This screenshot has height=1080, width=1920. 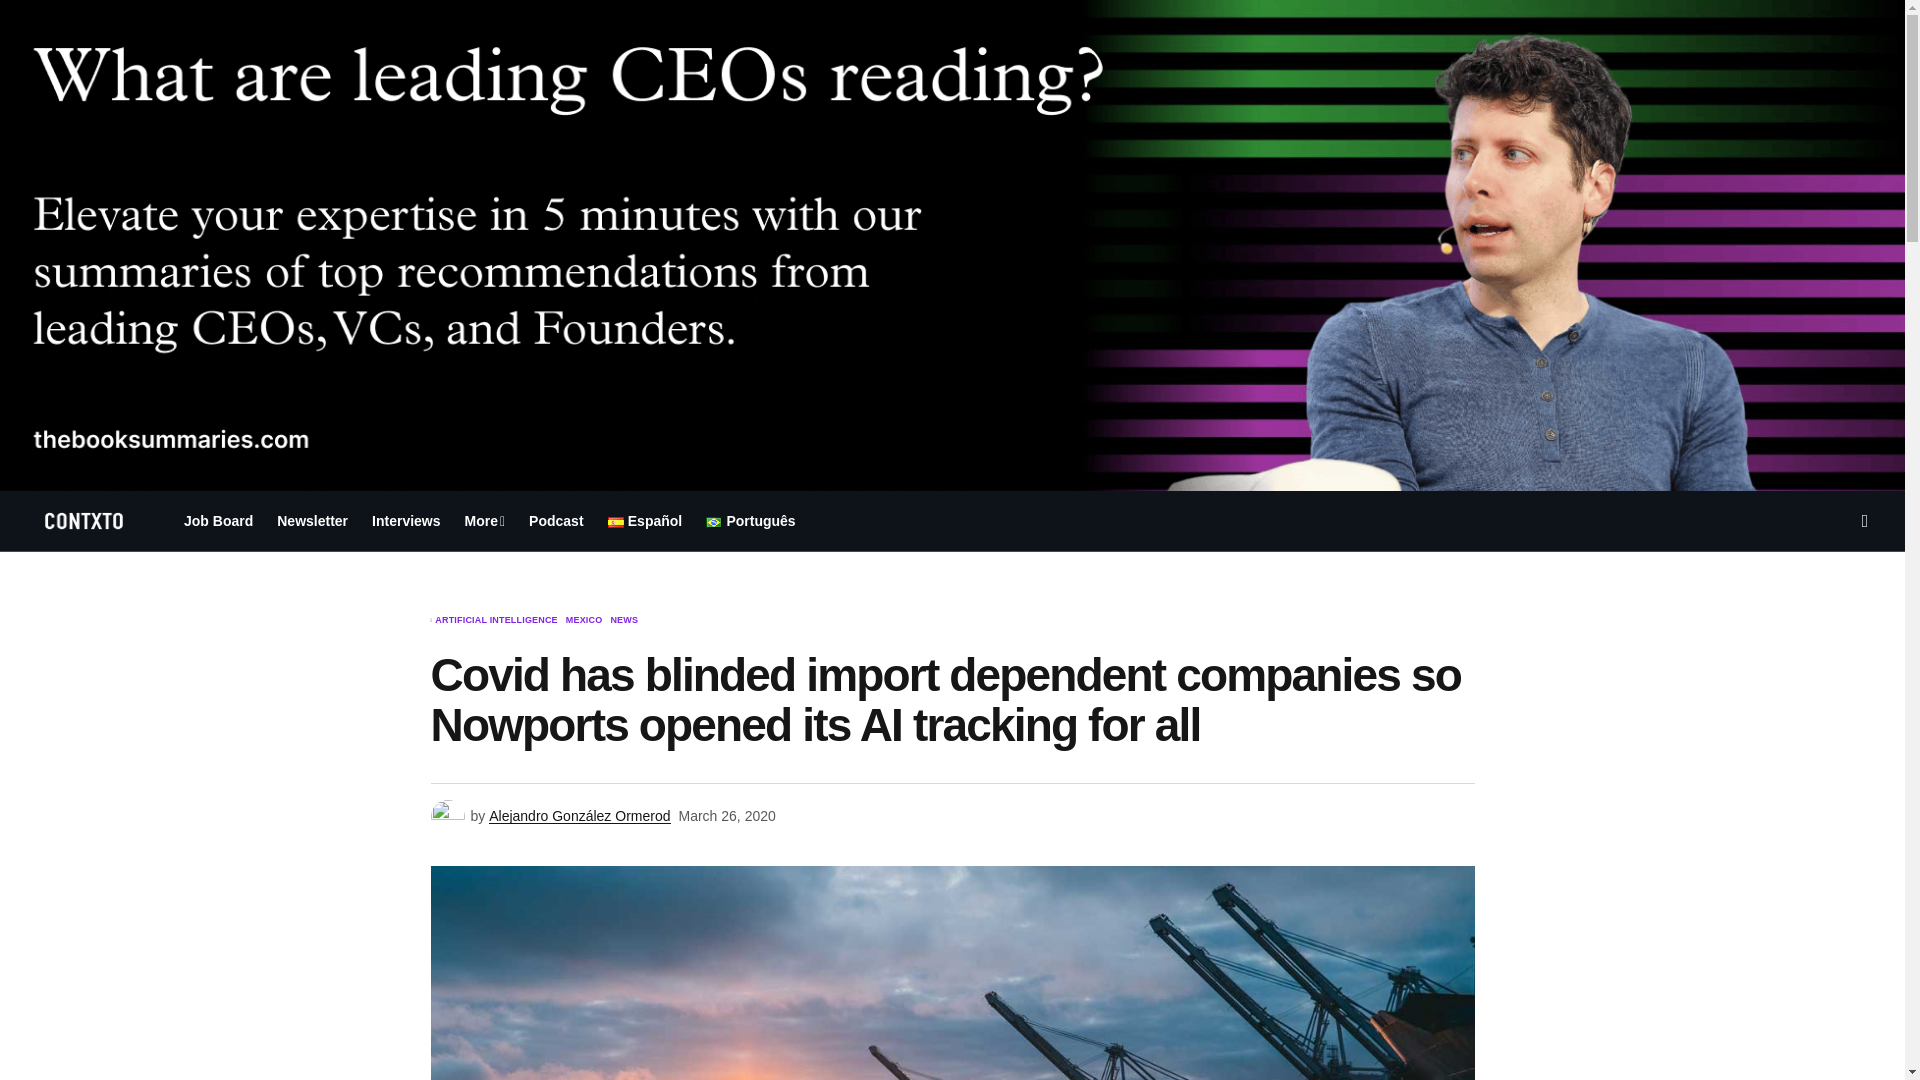 I want to click on Job Board, so click(x=218, y=520).